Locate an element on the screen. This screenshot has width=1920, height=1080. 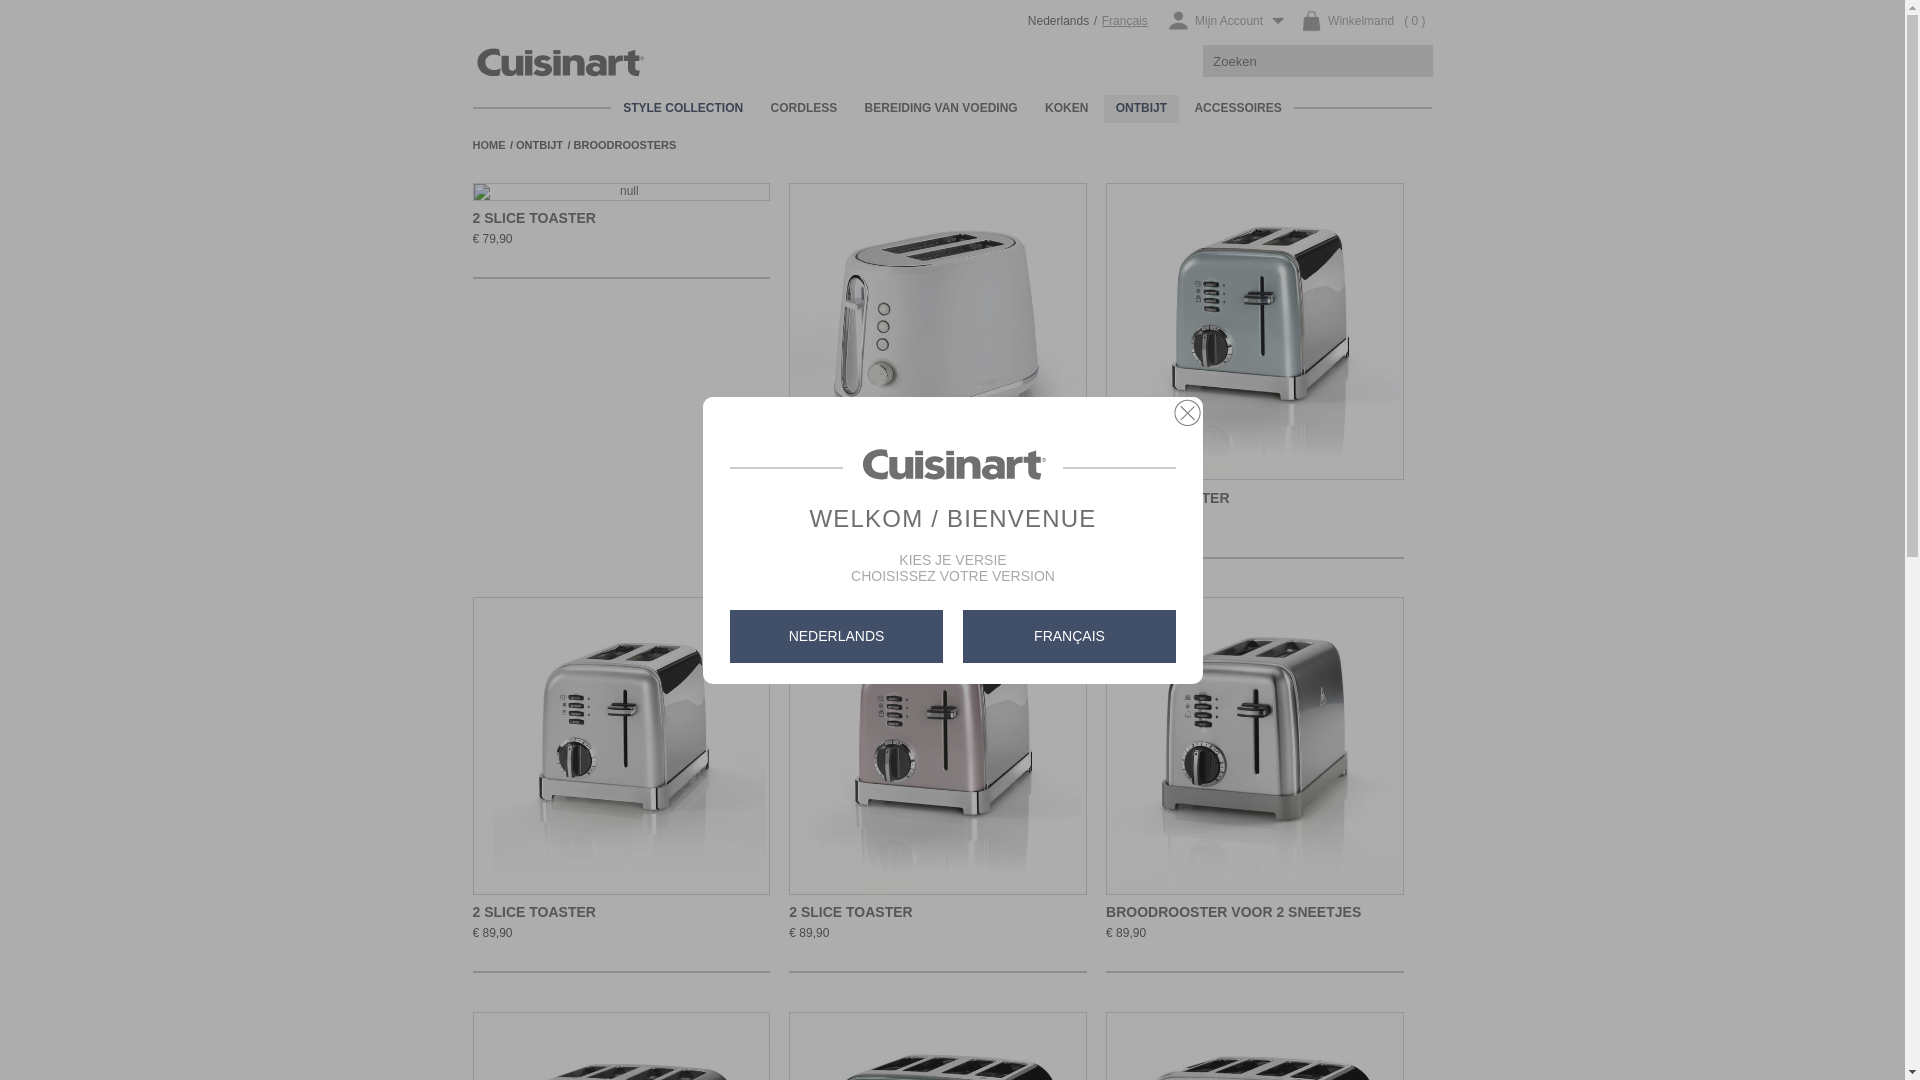
BROODROOSTER VOOR 2 SNEETJES is located at coordinates (1234, 912).